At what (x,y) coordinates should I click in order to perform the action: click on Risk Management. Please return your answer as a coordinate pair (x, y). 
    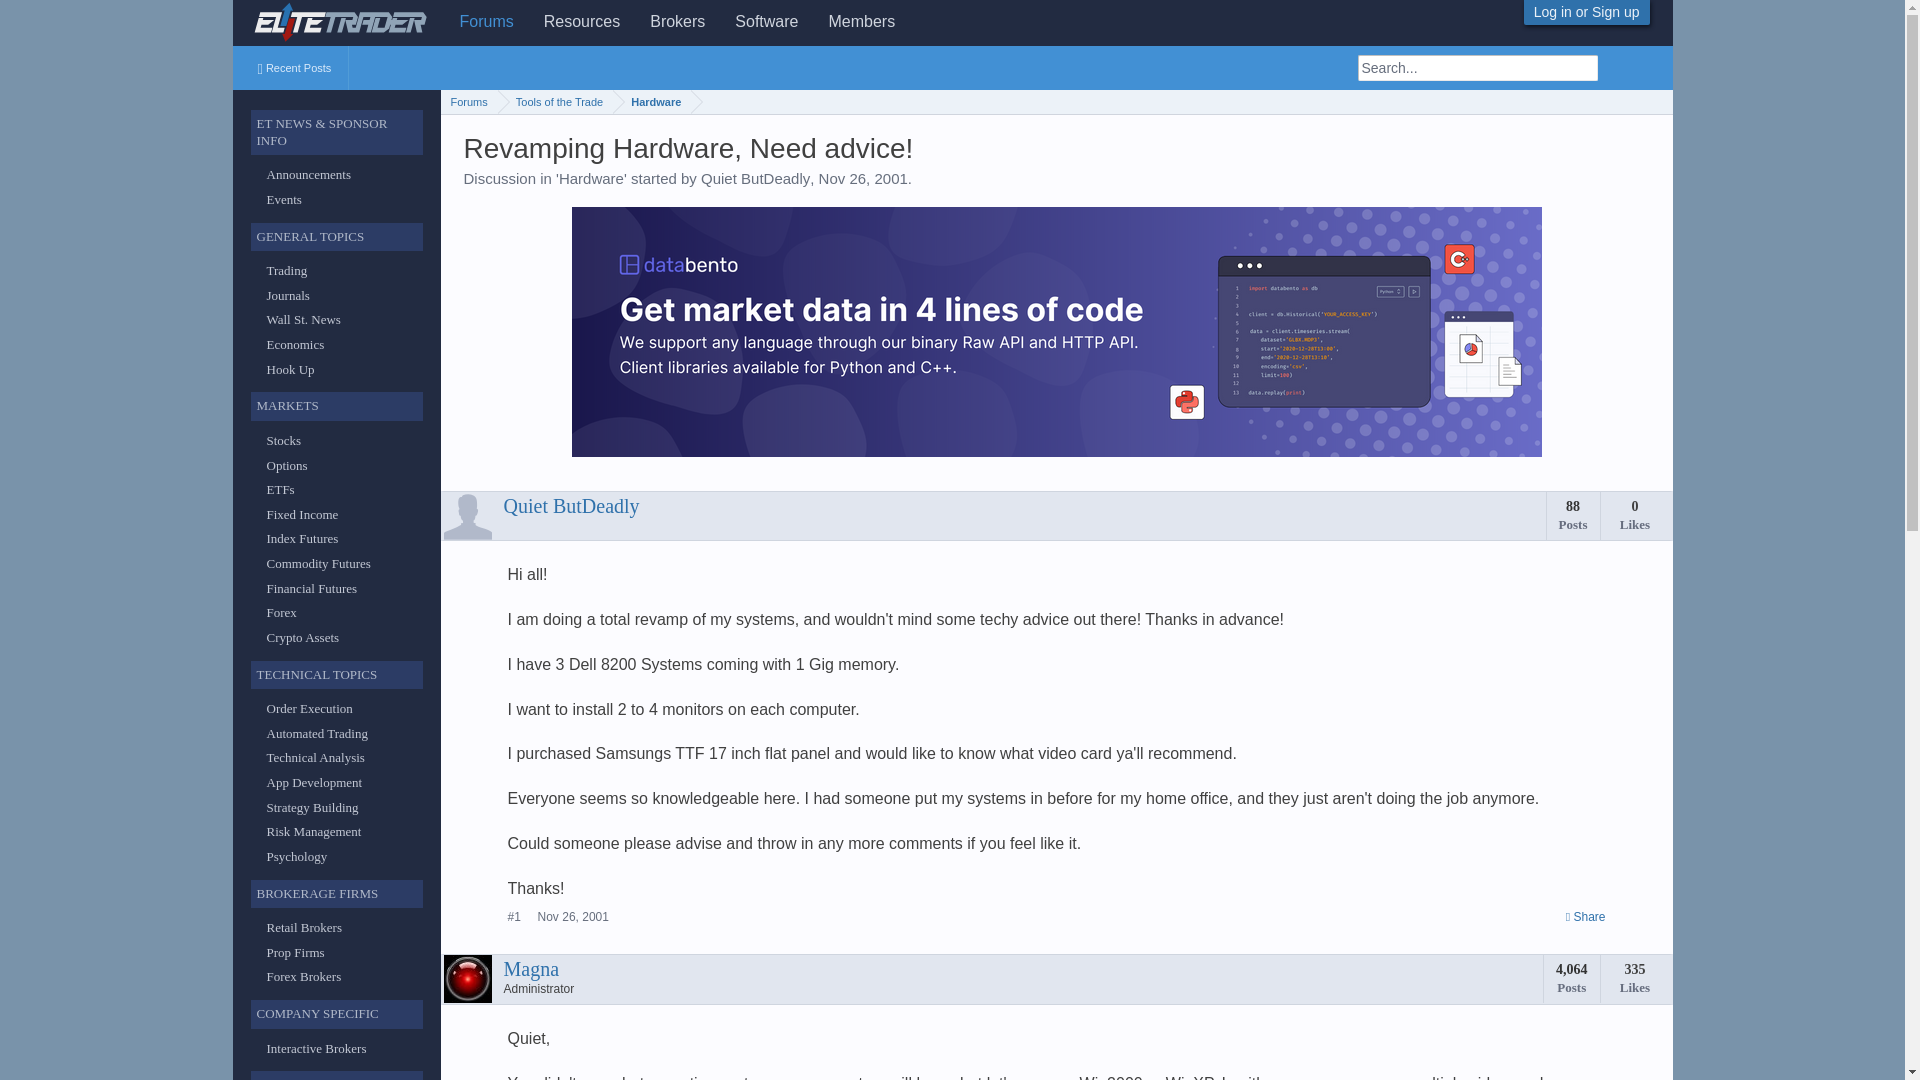
    Looking at the image, I should click on (313, 832).